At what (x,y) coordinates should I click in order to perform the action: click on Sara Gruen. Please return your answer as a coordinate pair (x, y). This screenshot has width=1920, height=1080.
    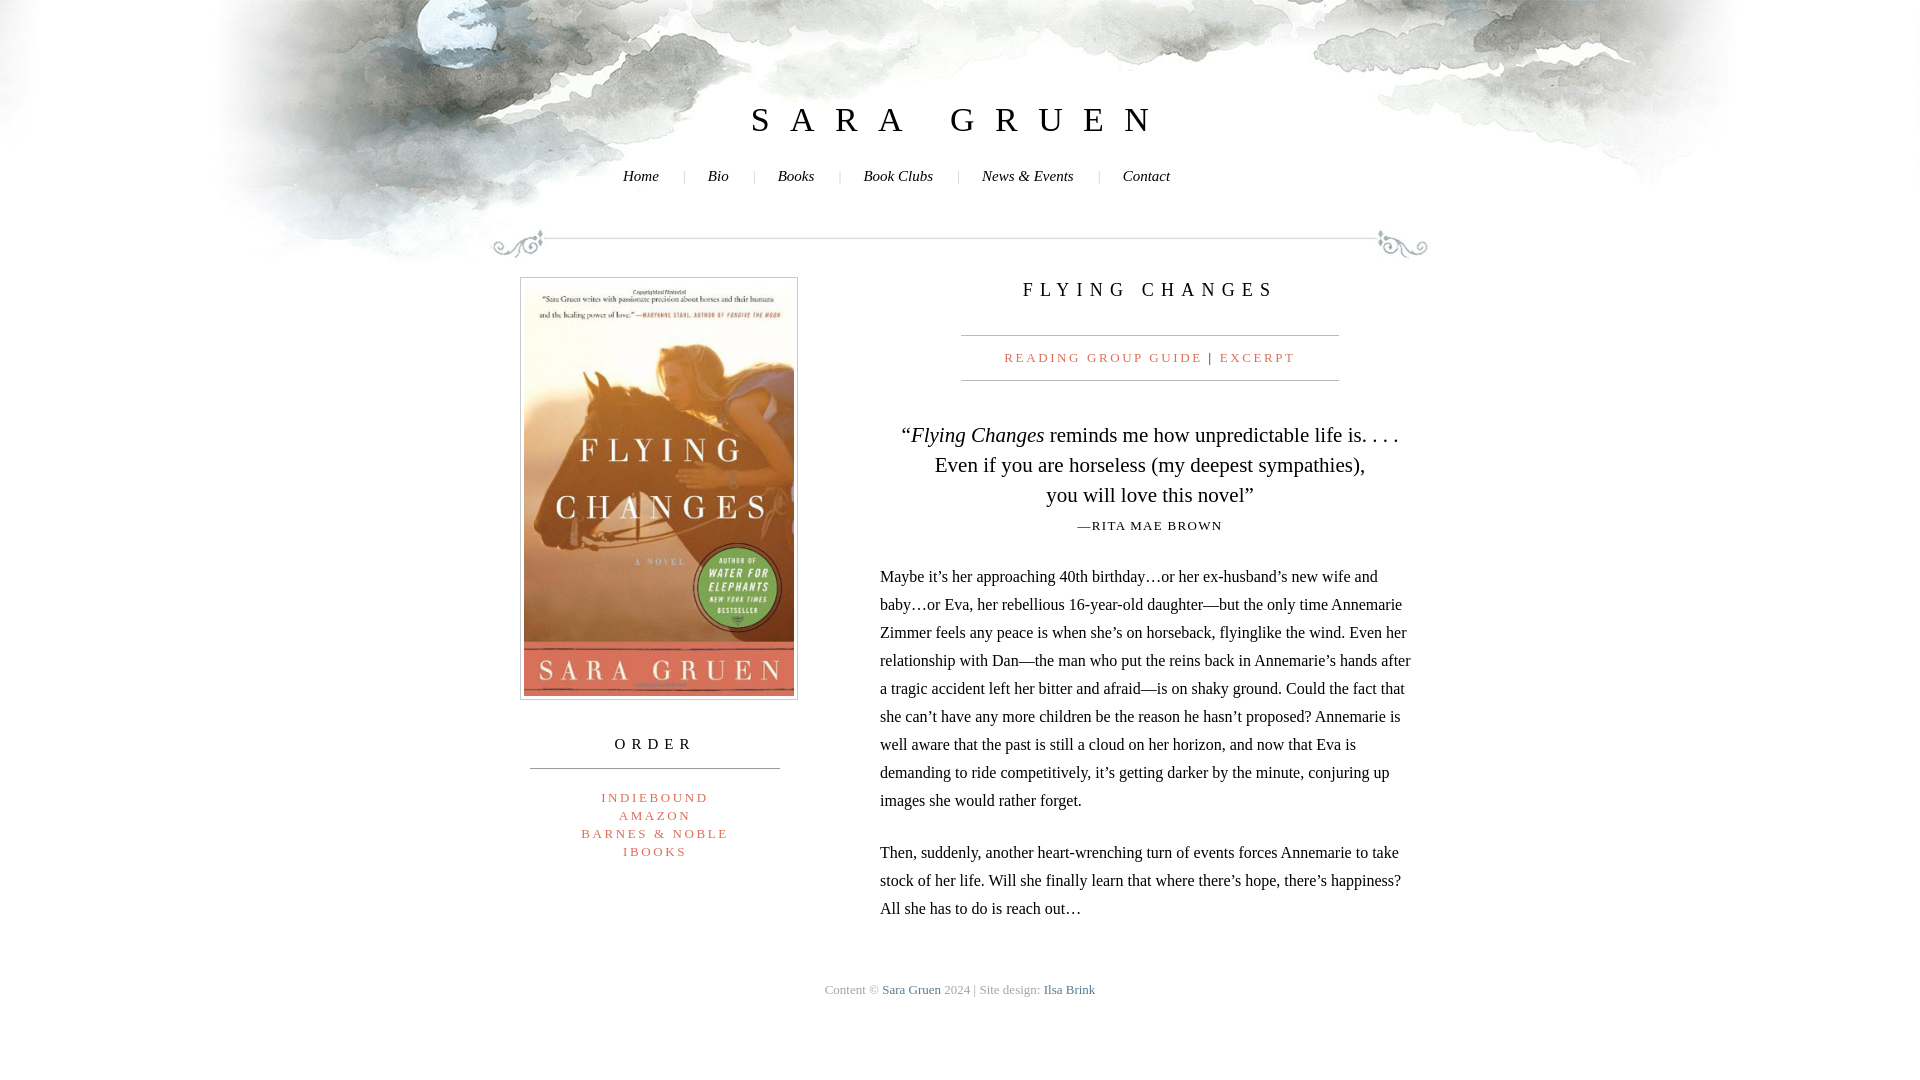
    Looking at the image, I should click on (960, 130).